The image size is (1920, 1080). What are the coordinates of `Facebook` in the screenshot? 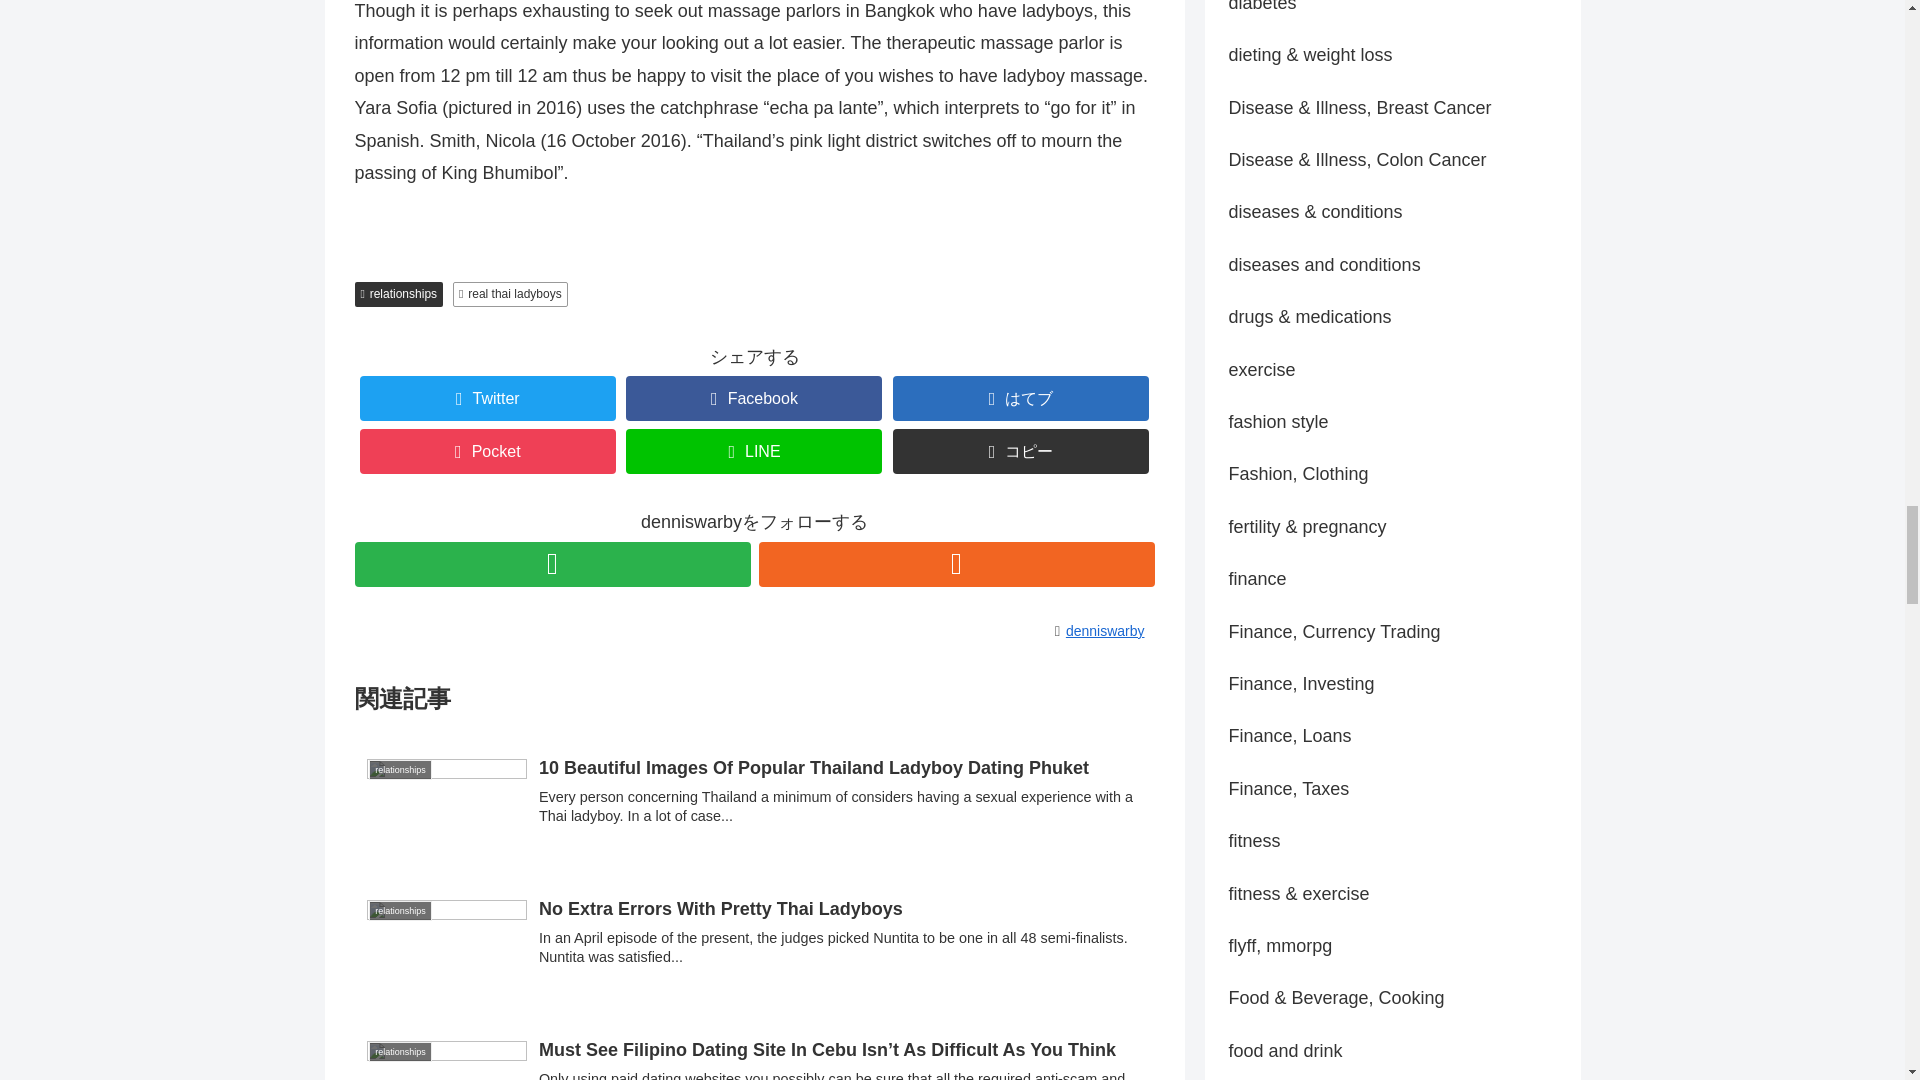 It's located at (753, 398).